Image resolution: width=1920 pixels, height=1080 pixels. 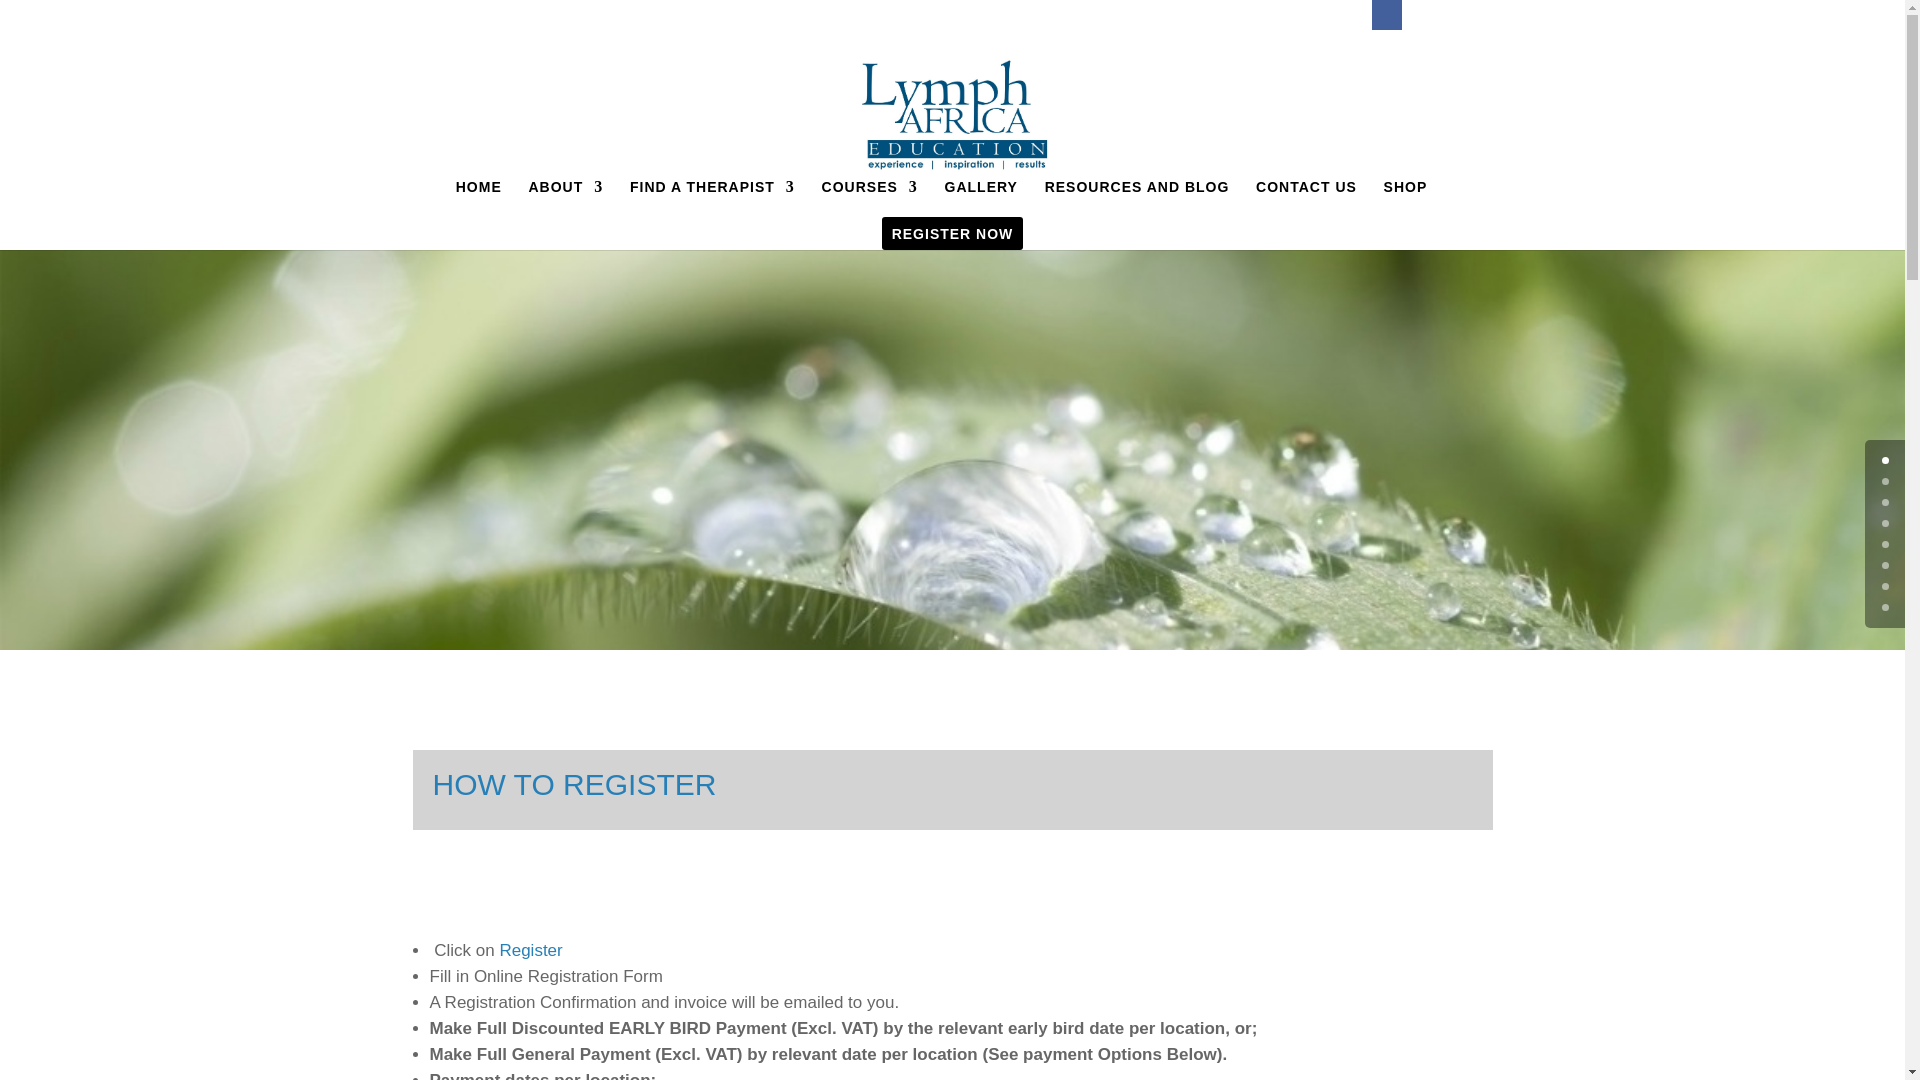 What do you see at coordinates (712, 198) in the screenshot?
I see `FIND A THERAPIST` at bounding box center [712, 198].